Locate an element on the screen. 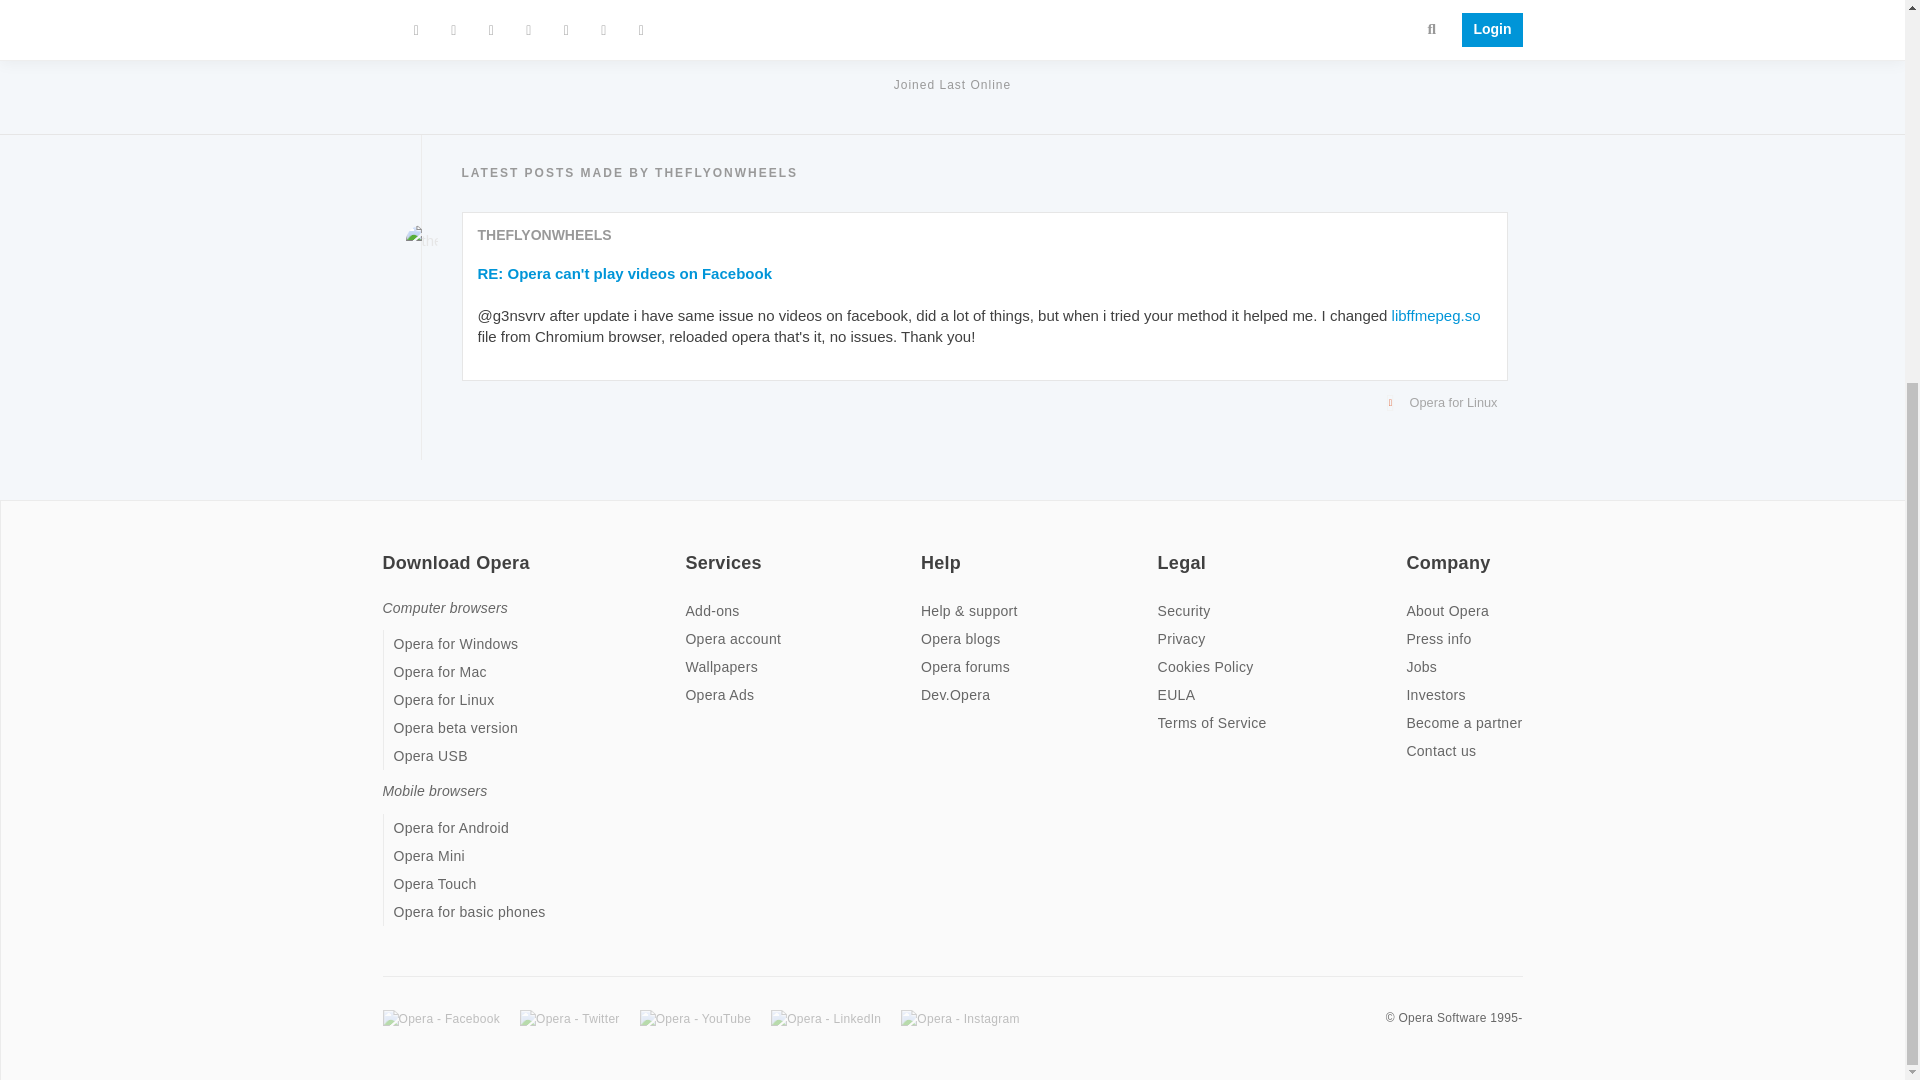 The image size is (1920, 1080). THEFLYONWHEELS is located at coordinates (545, 234).